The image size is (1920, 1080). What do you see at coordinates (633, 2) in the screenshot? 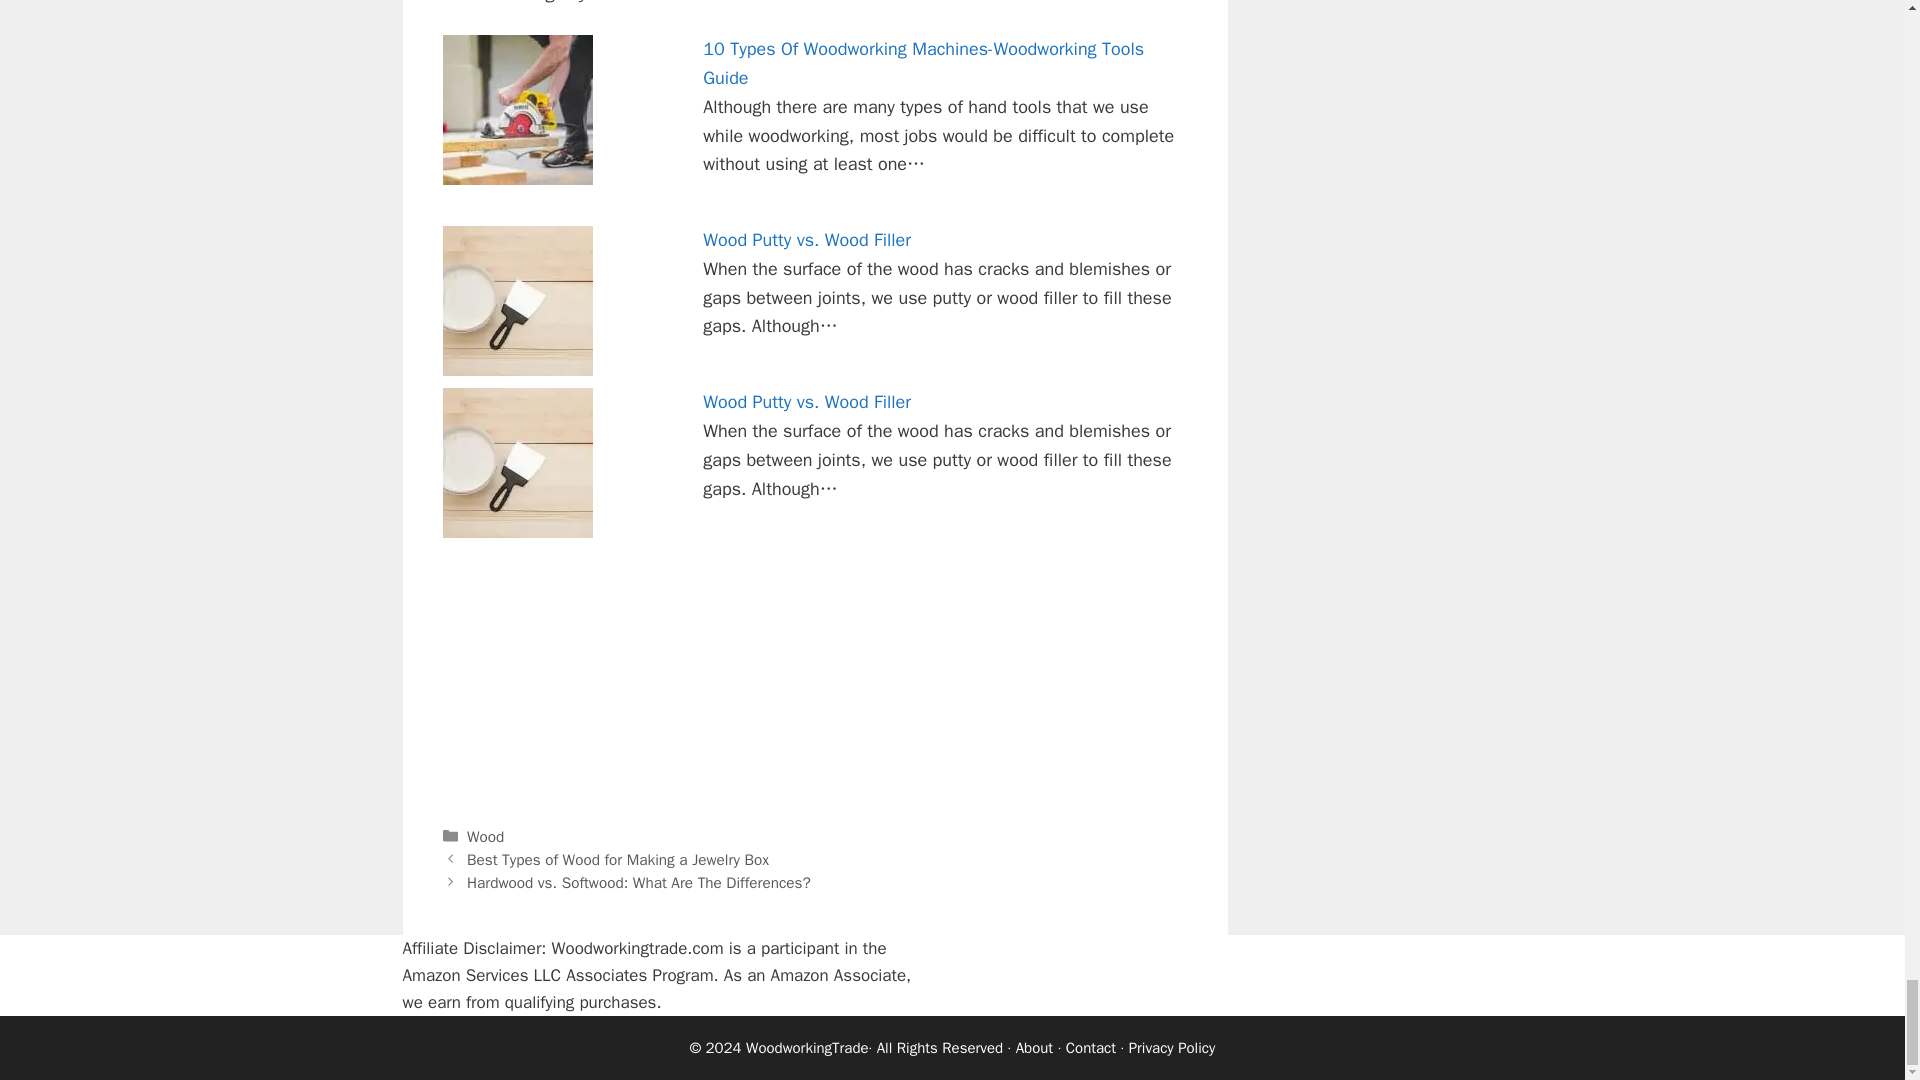
I see `VirtualWolf` at bounding box center [633, 2].